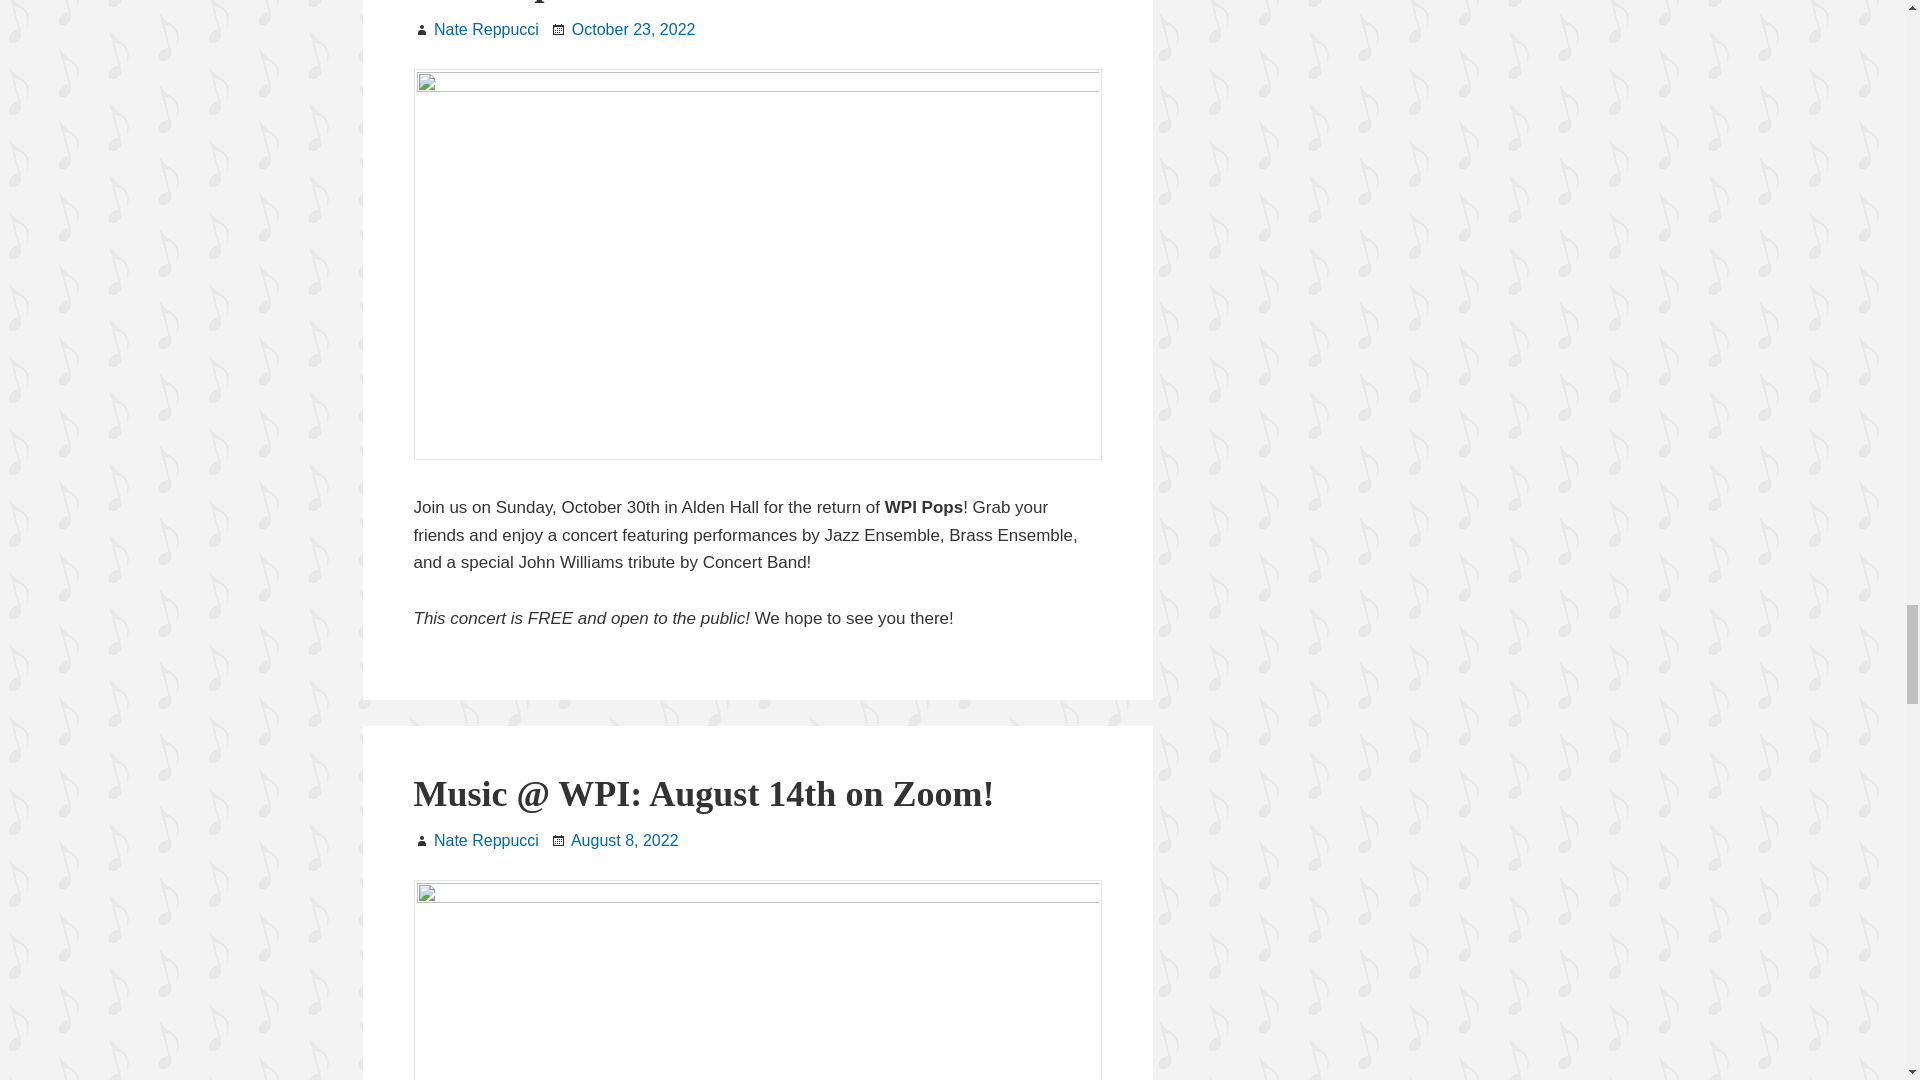 The image size is (1920, 1080). What do you see at coordinates (624, 840) in the screenshot?
I see `August 8, 2022` at bounding box center [624, 840].